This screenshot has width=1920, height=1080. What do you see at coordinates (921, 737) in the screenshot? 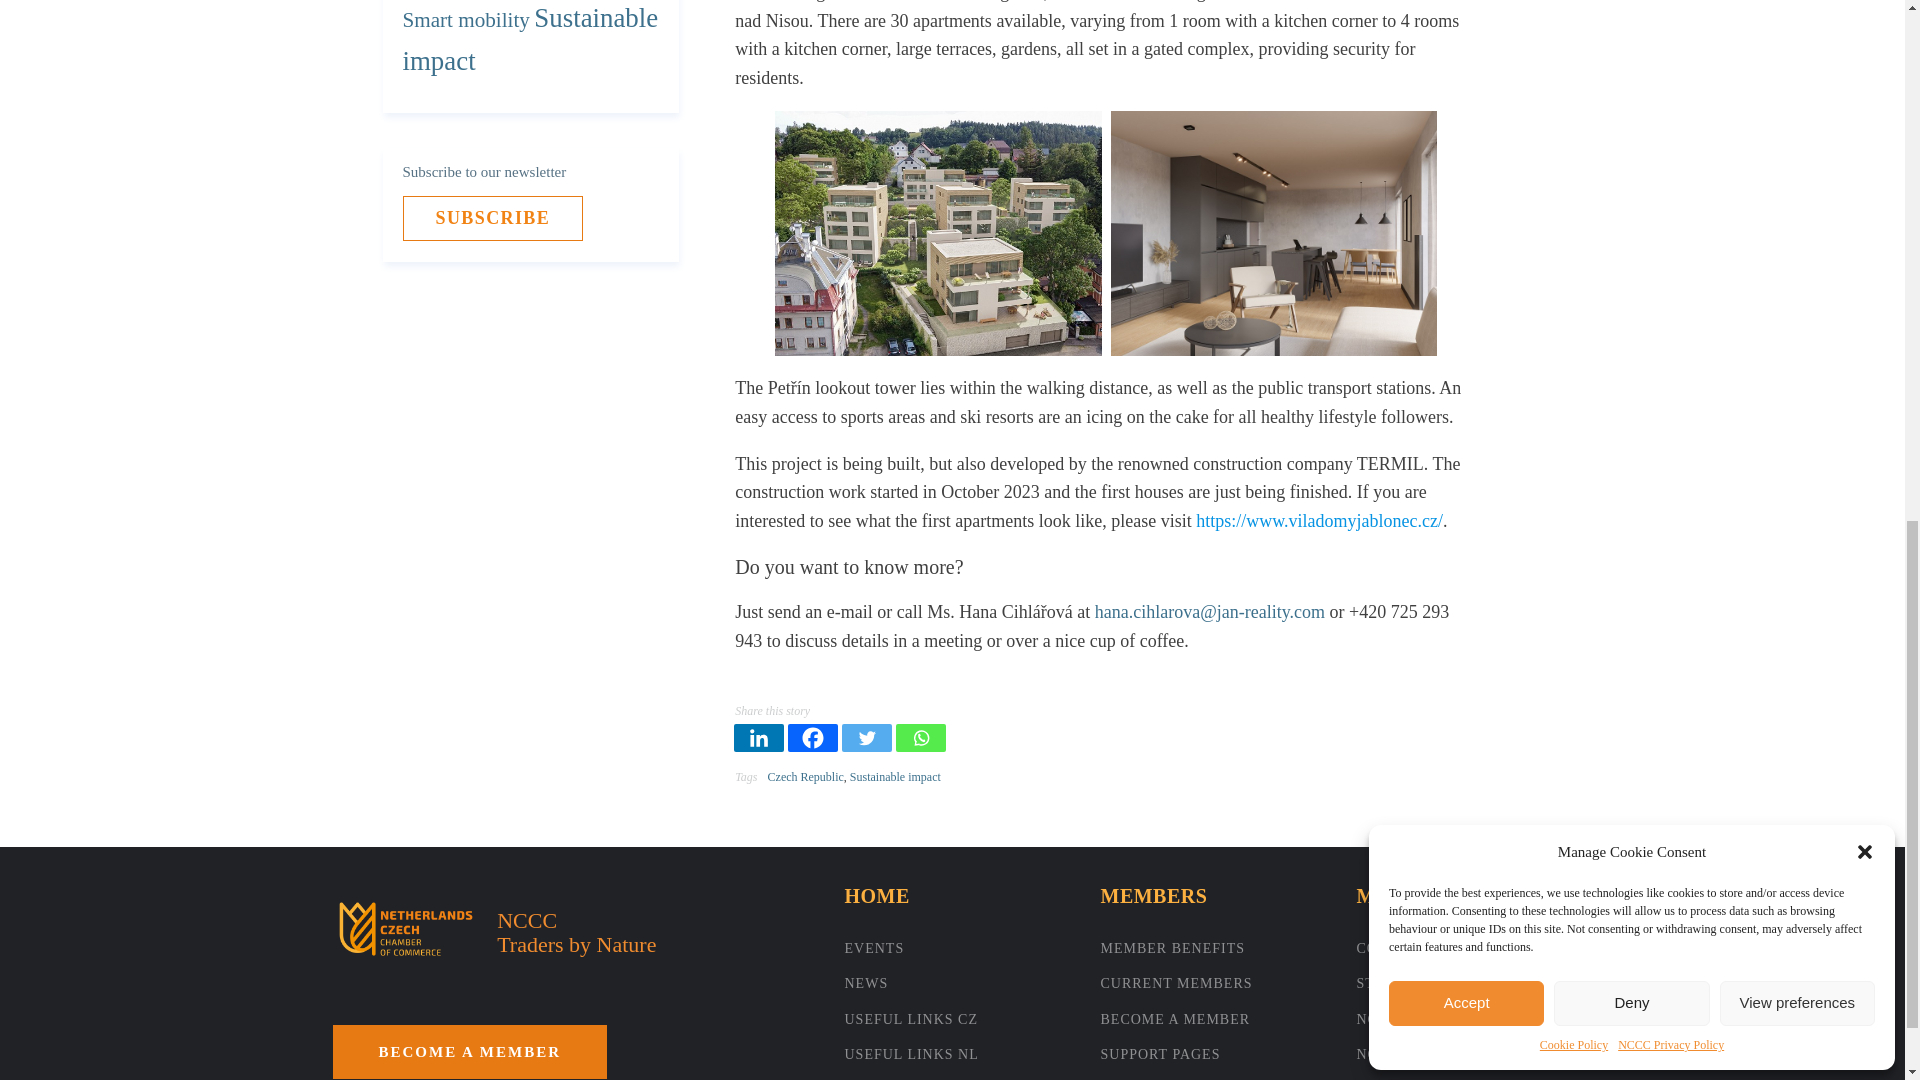
I see `Whatsapp` at bounding box center [921, 737].